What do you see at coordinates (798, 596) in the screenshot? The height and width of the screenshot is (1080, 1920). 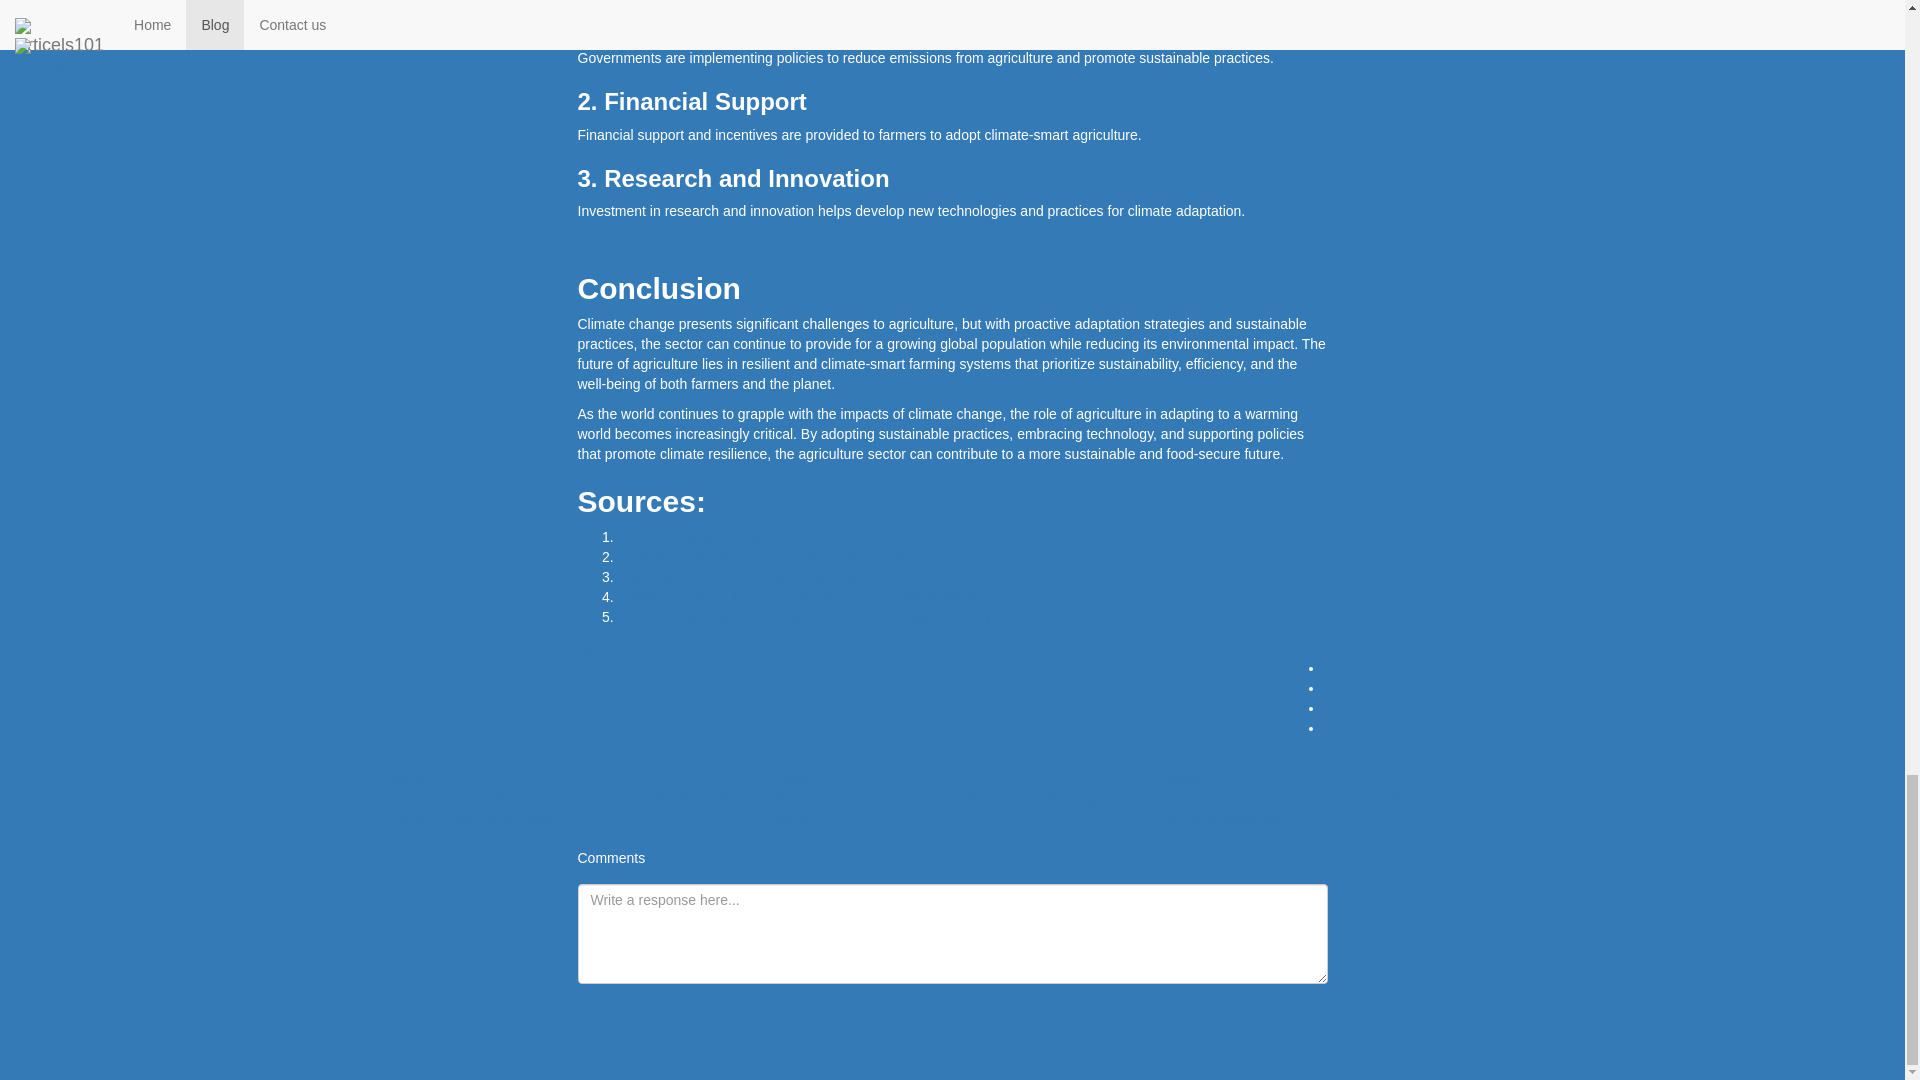 I see `Sustainable Agriculture and Climate Change - World Bank` at bounding box center [798, 596].